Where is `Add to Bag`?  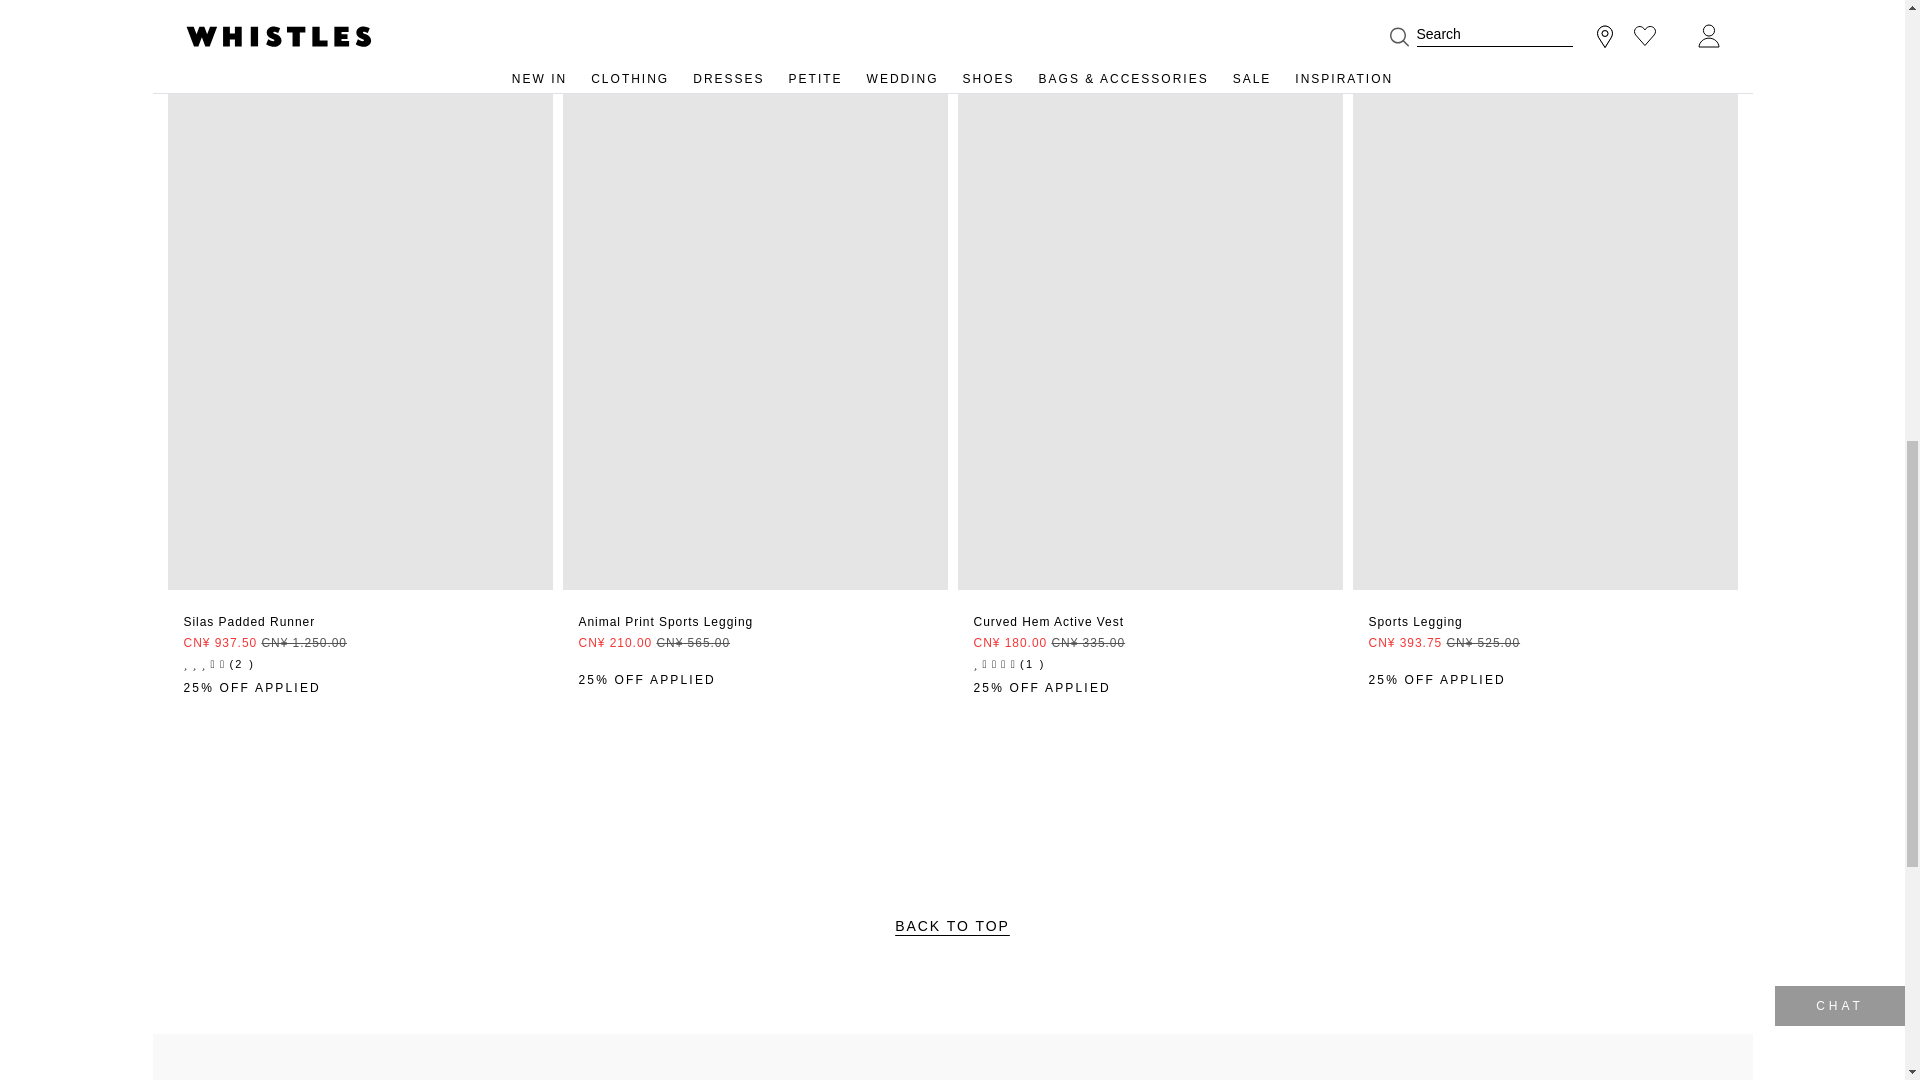
Add to Bag is located at coordinates (1544, 624).